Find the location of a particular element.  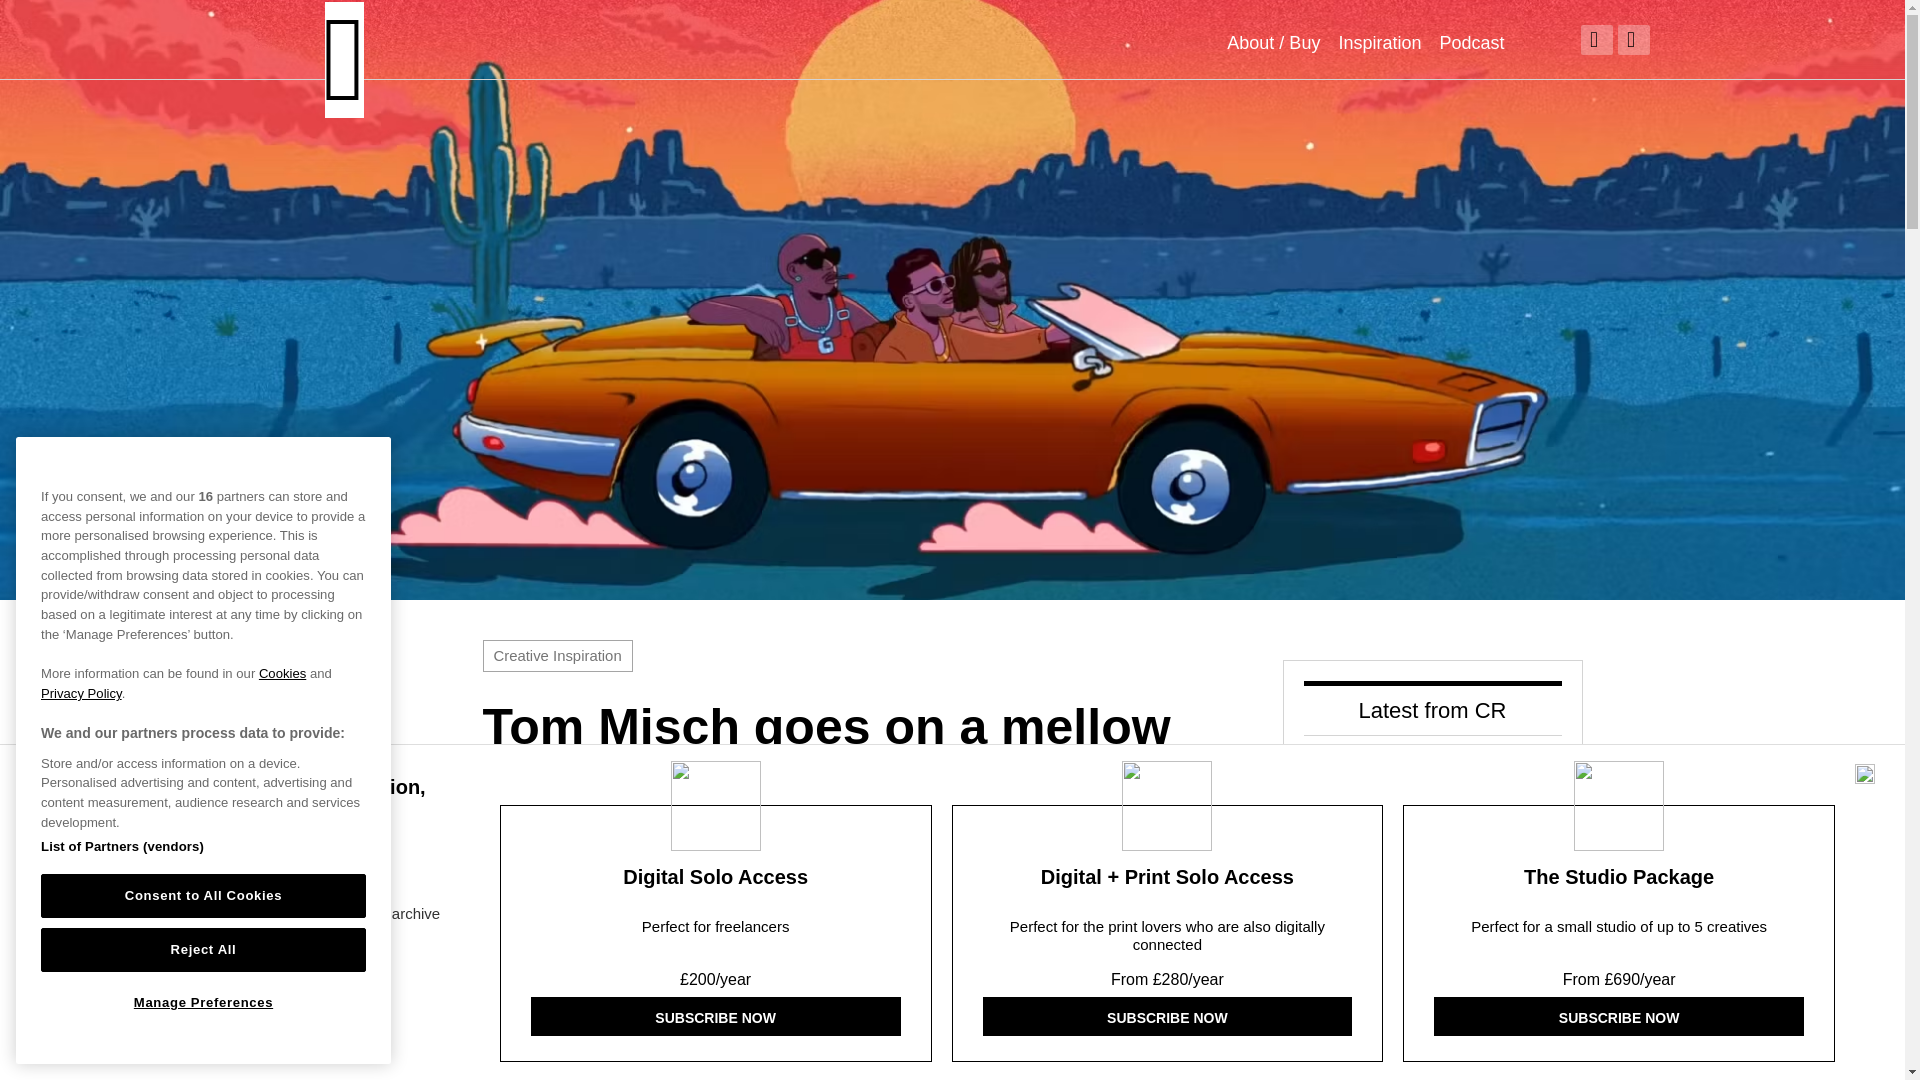

Posts by Megan Williams is located at coordinates (556, 1030).